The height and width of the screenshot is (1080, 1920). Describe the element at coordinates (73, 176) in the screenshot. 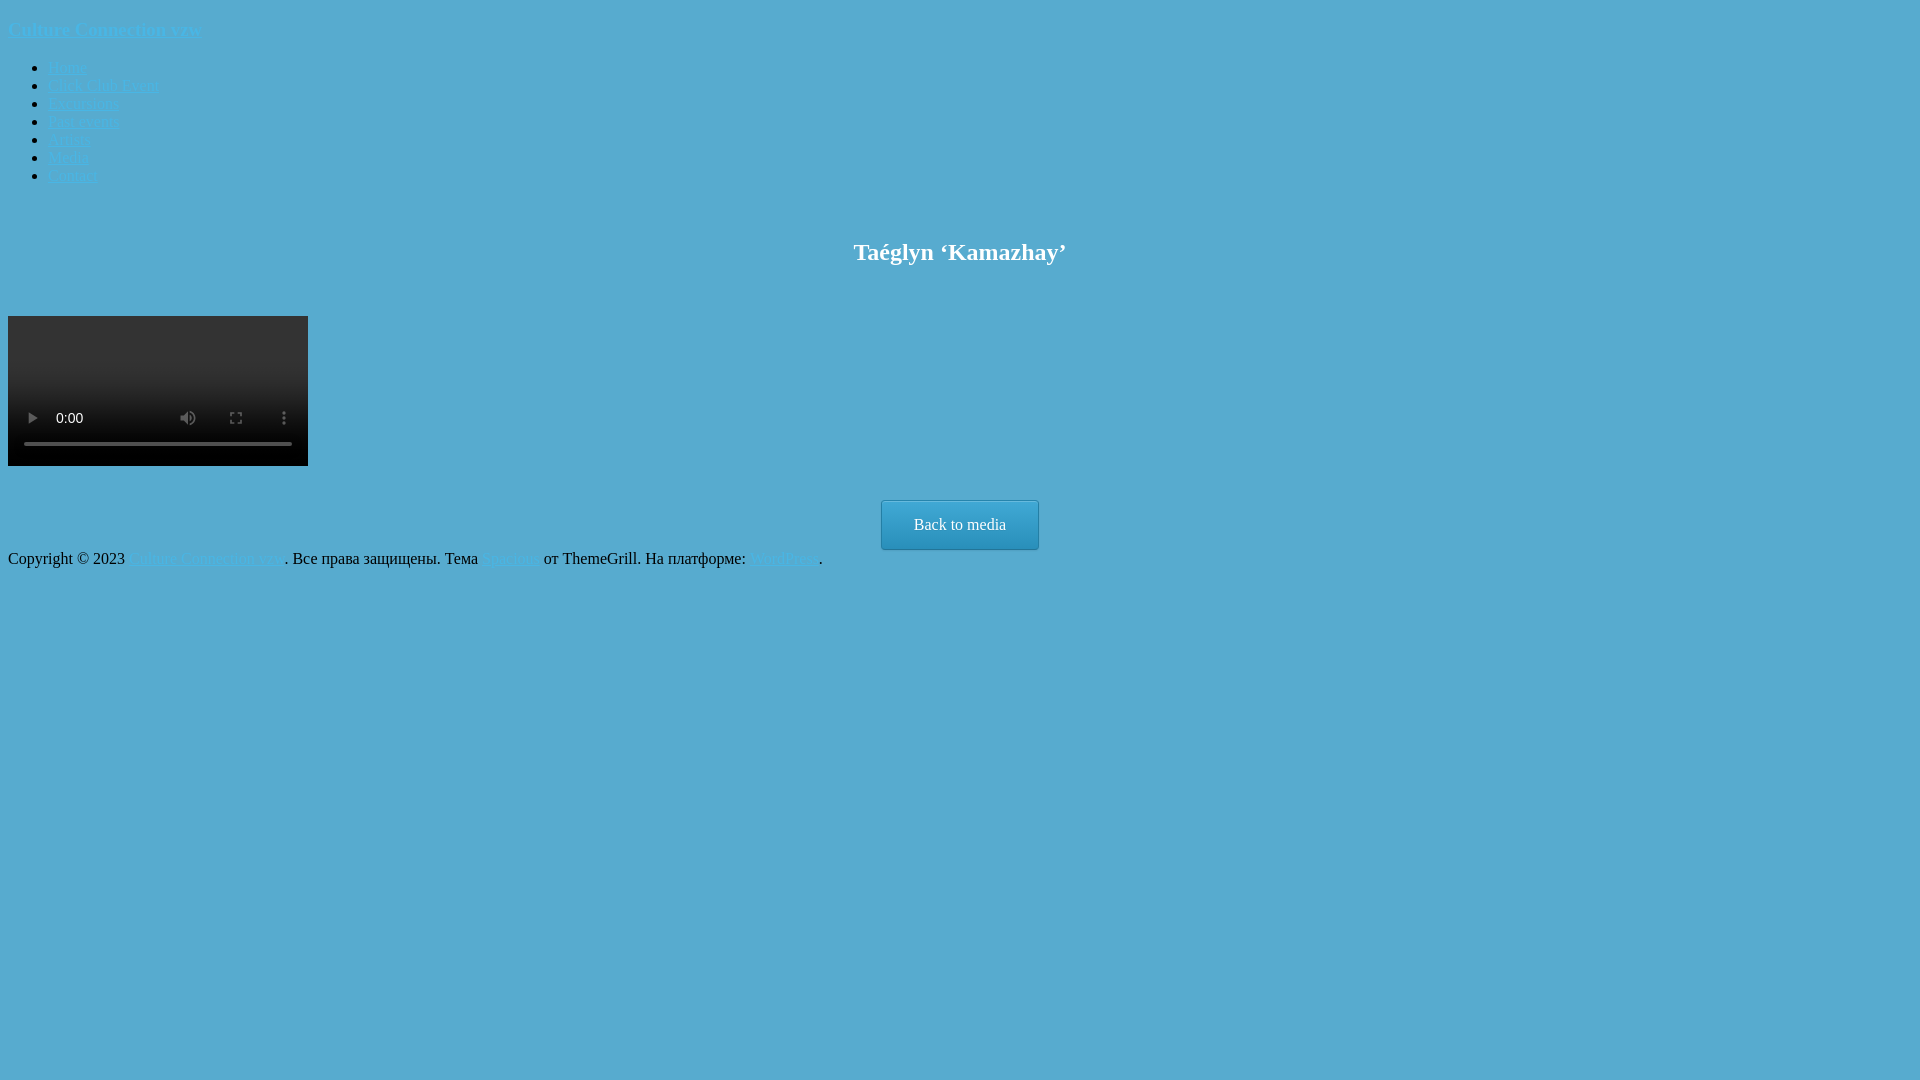

I see `Contact` at that location.